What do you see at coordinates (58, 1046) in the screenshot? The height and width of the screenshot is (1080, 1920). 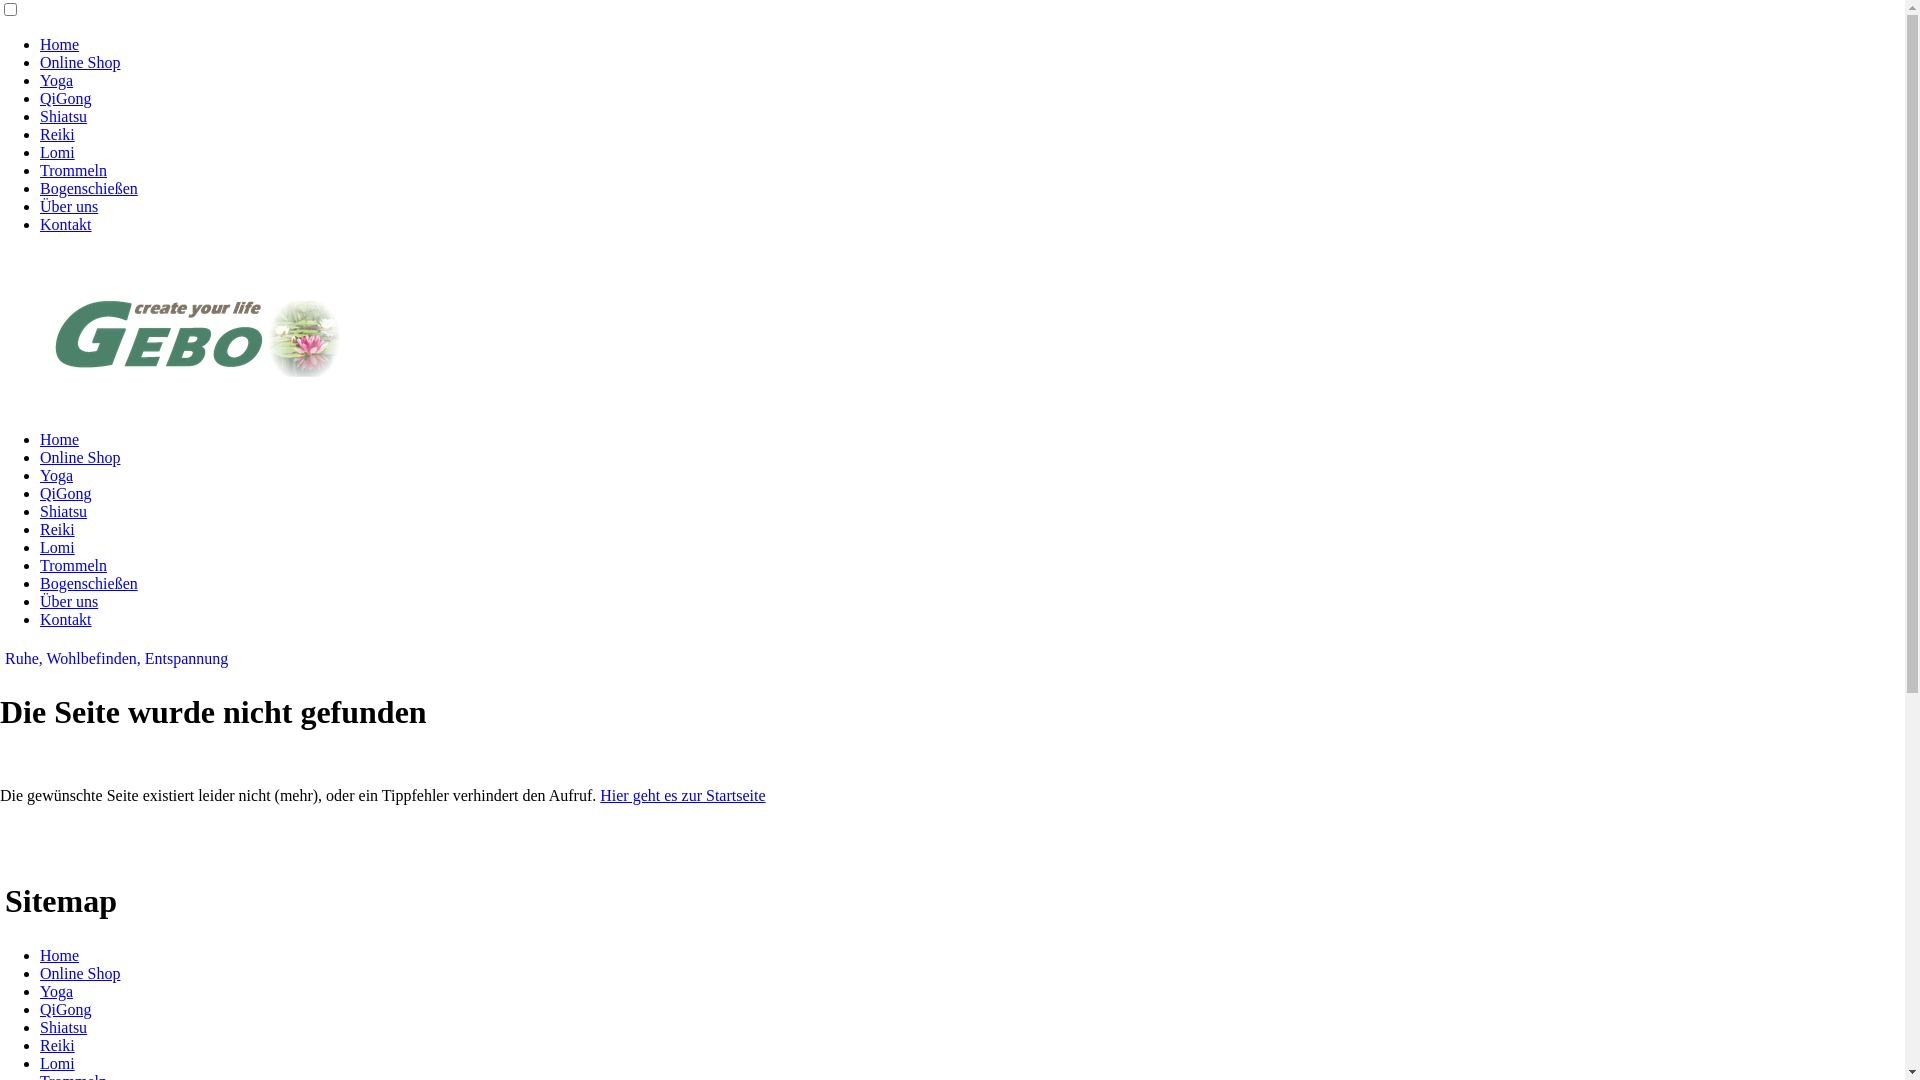 I see `Reiki` at bounding box center [58, 1046].